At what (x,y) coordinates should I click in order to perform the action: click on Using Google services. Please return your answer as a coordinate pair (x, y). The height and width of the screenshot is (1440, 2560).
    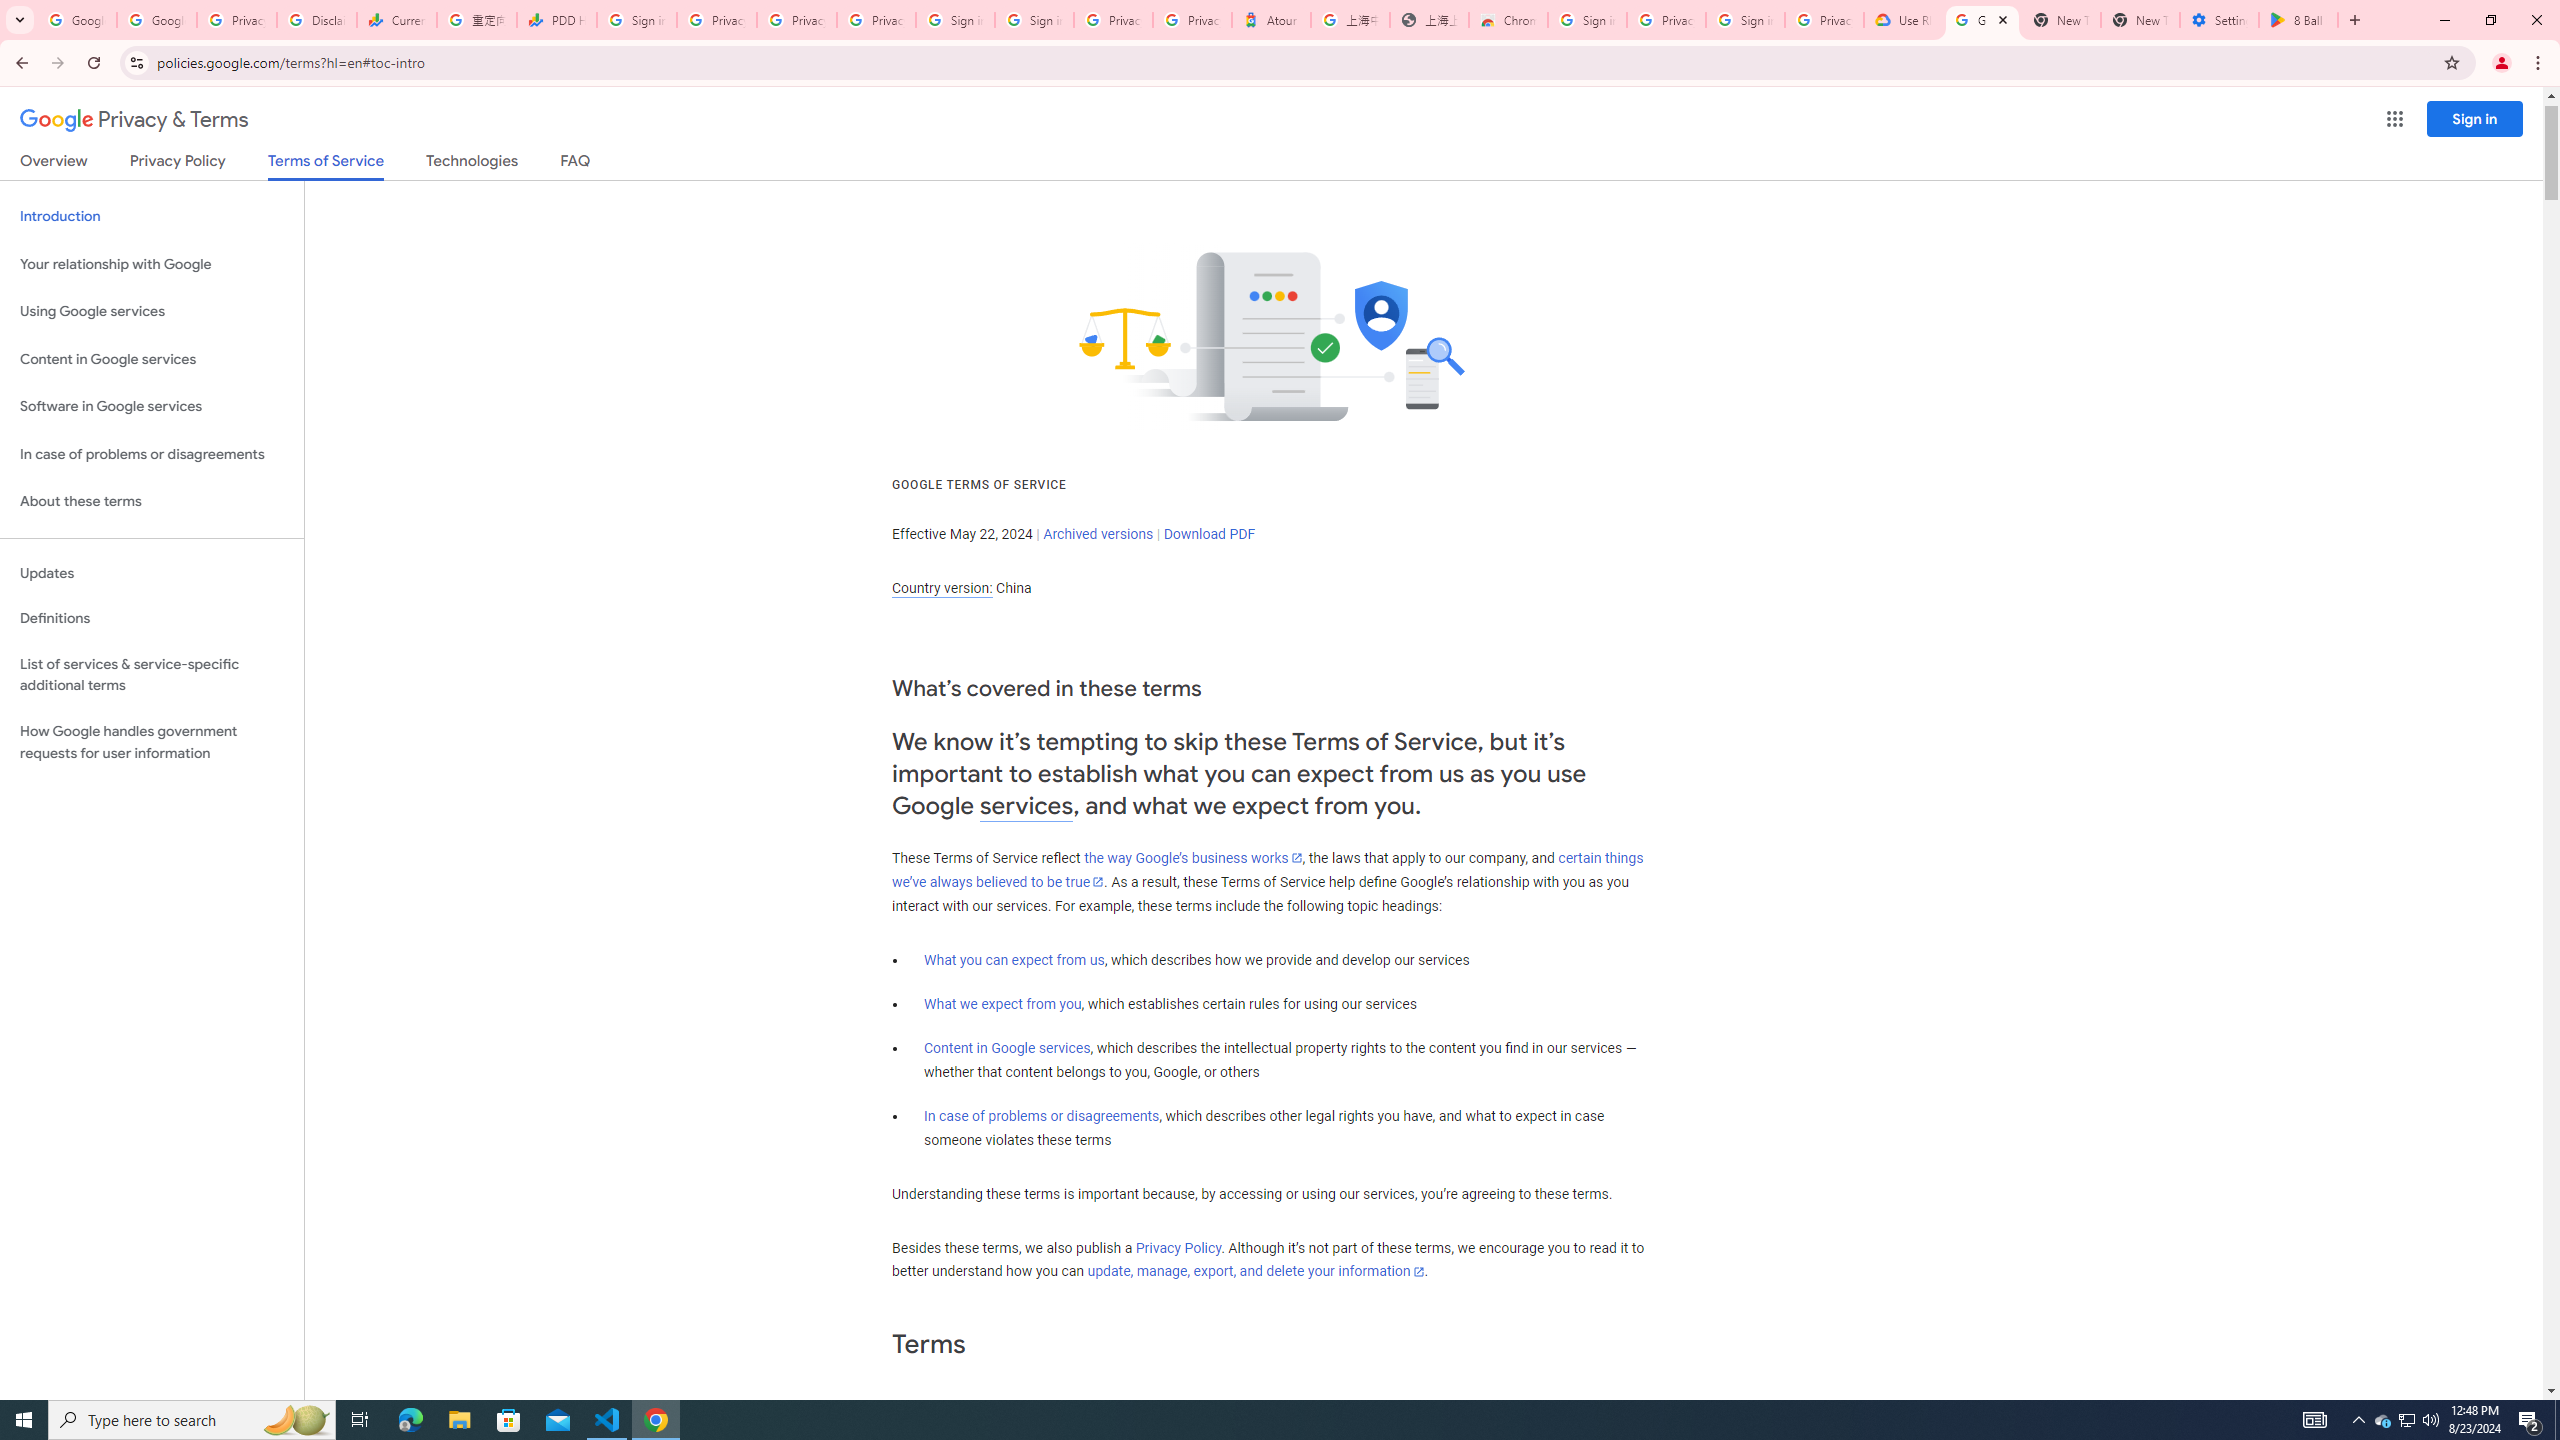
    Looking at the image, I should click on (152, 312).